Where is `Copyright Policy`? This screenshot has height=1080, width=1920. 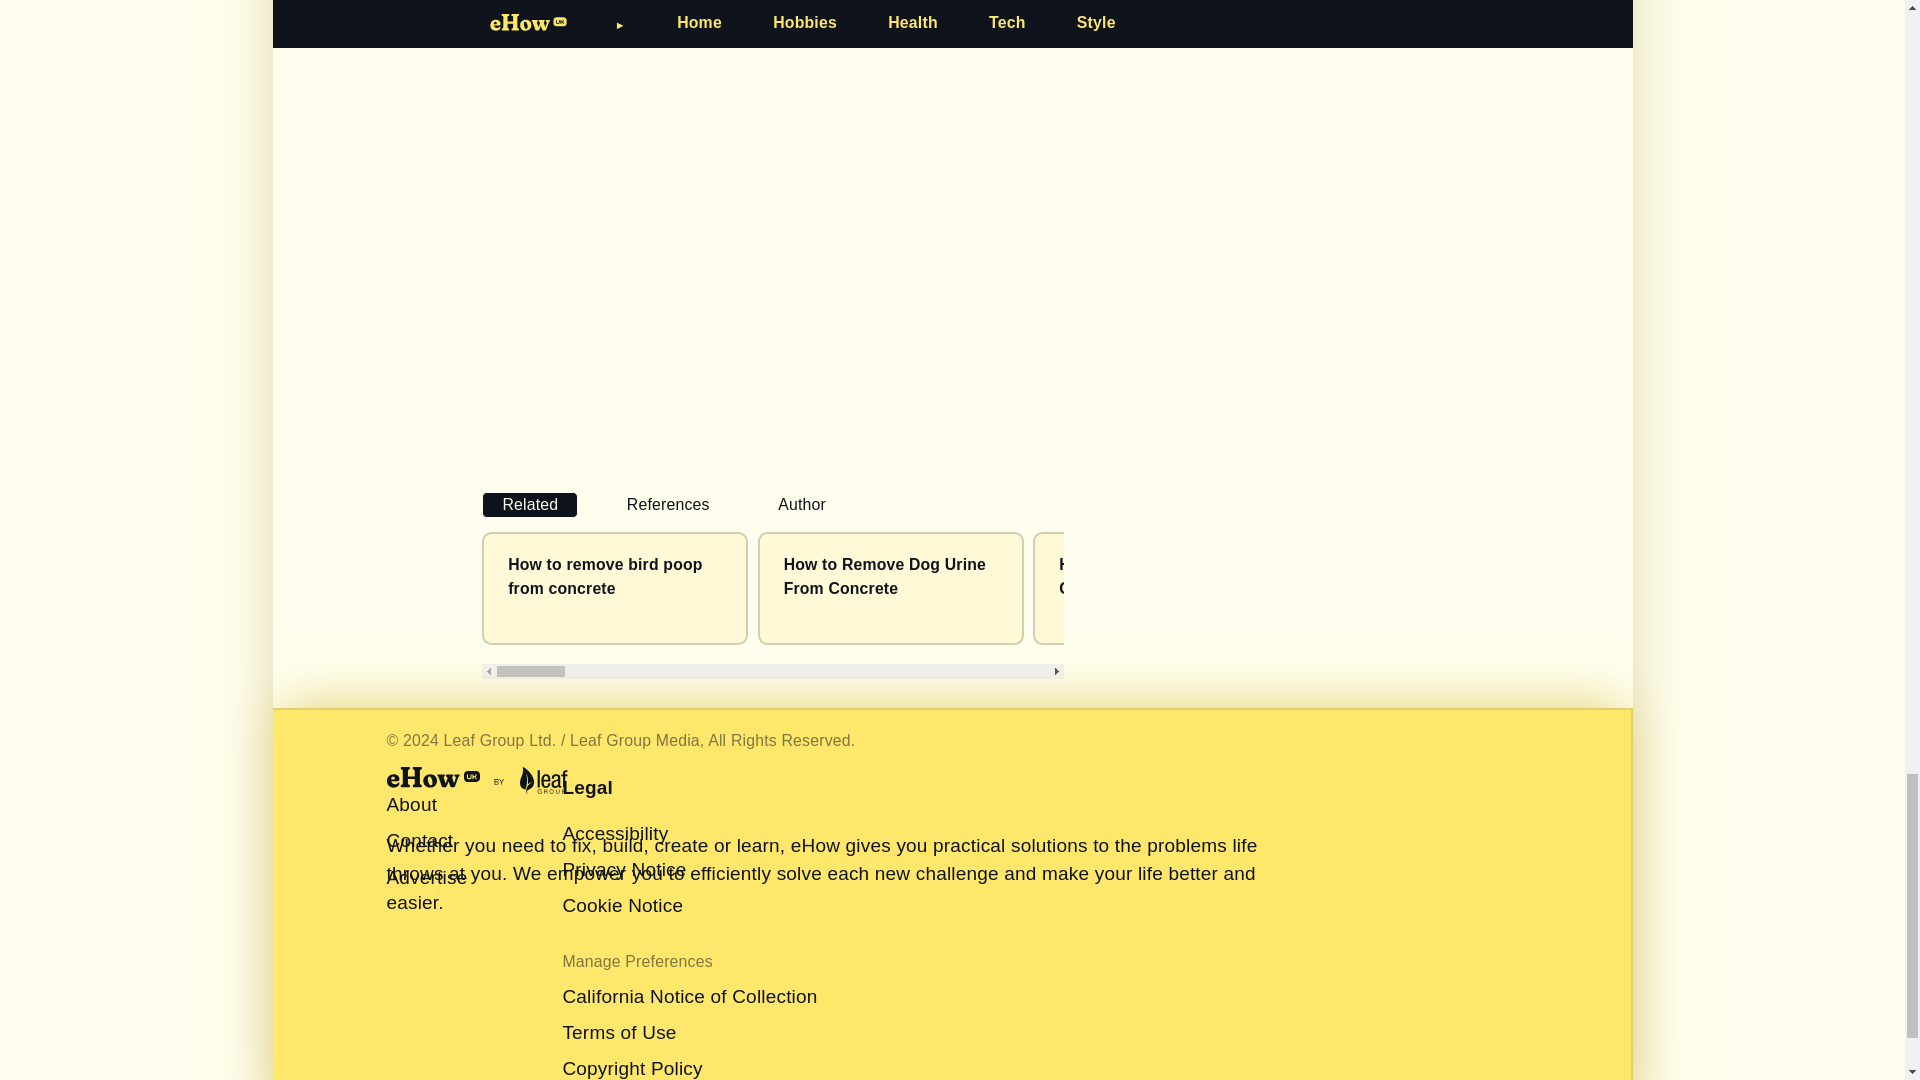
Copyright Policy is located at coordinates (632, 1000).